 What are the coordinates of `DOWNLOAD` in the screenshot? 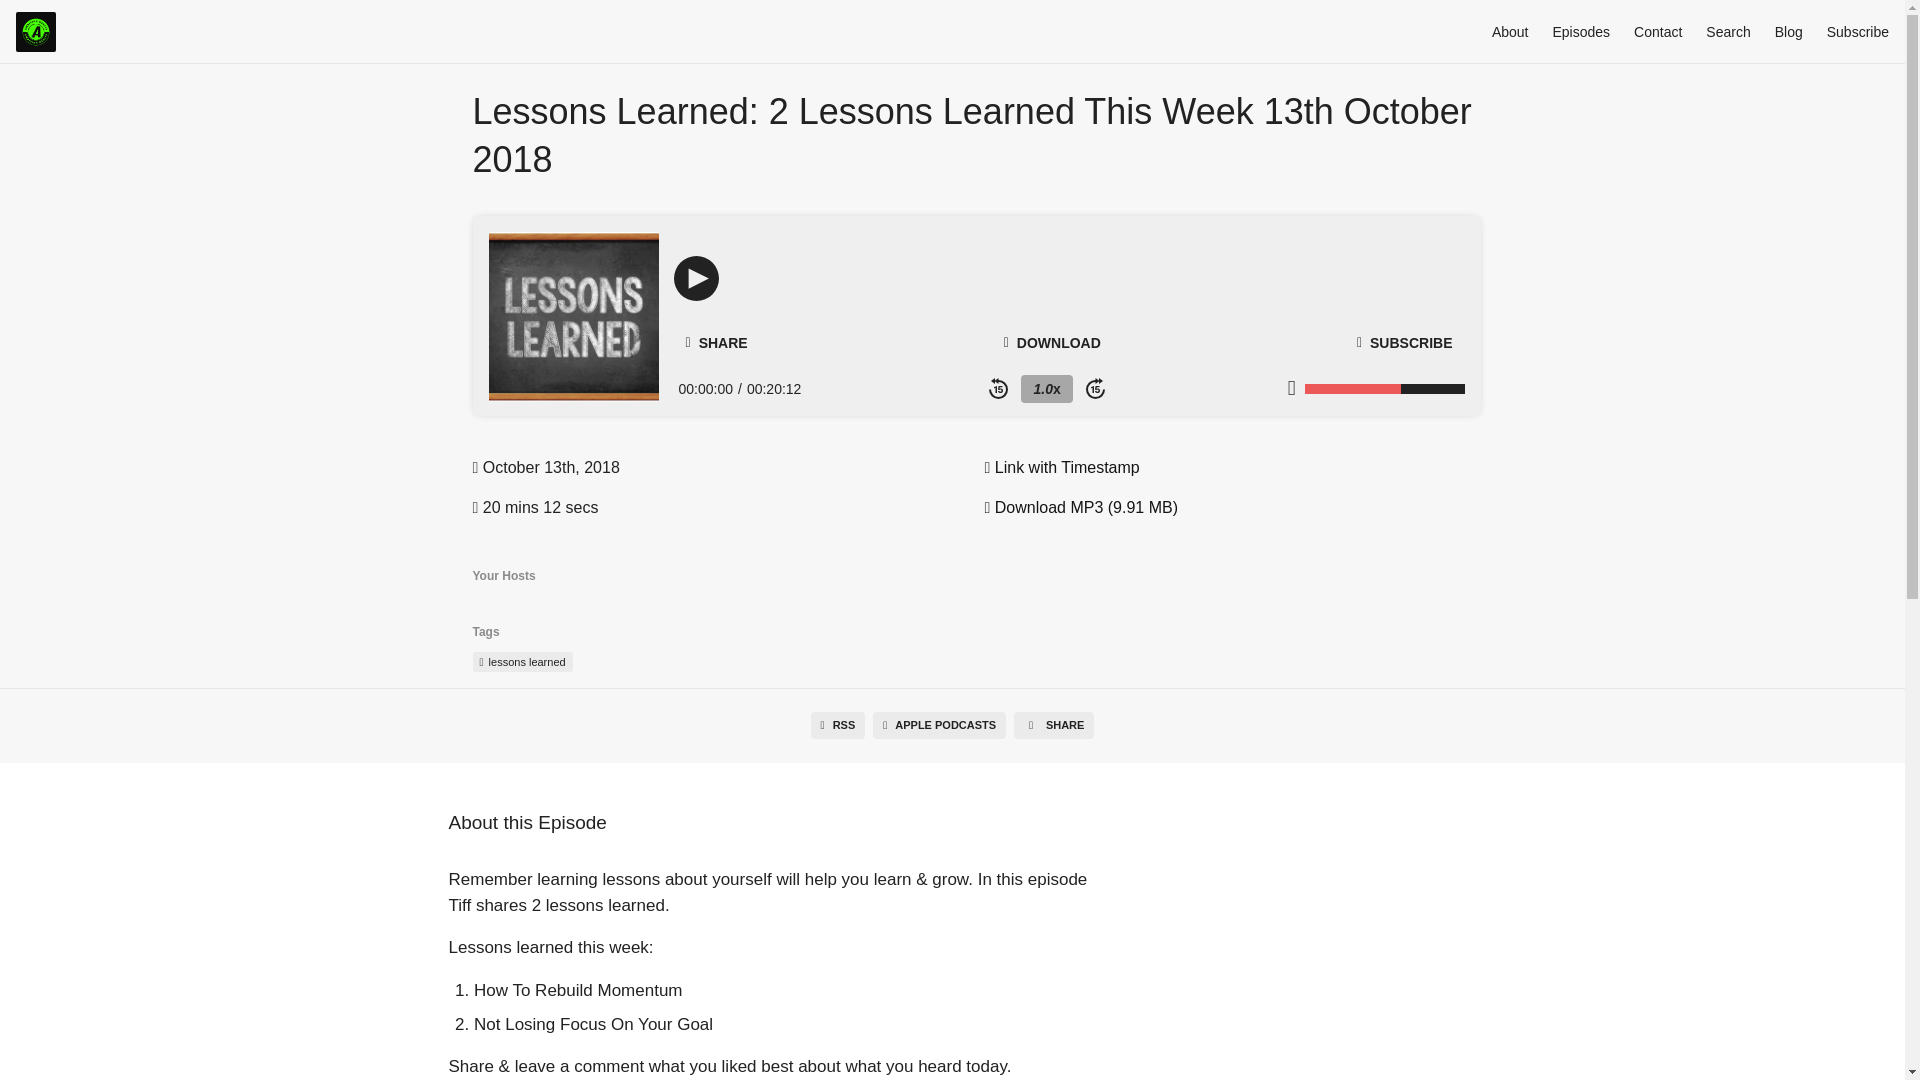 It's located at (1052, 342).